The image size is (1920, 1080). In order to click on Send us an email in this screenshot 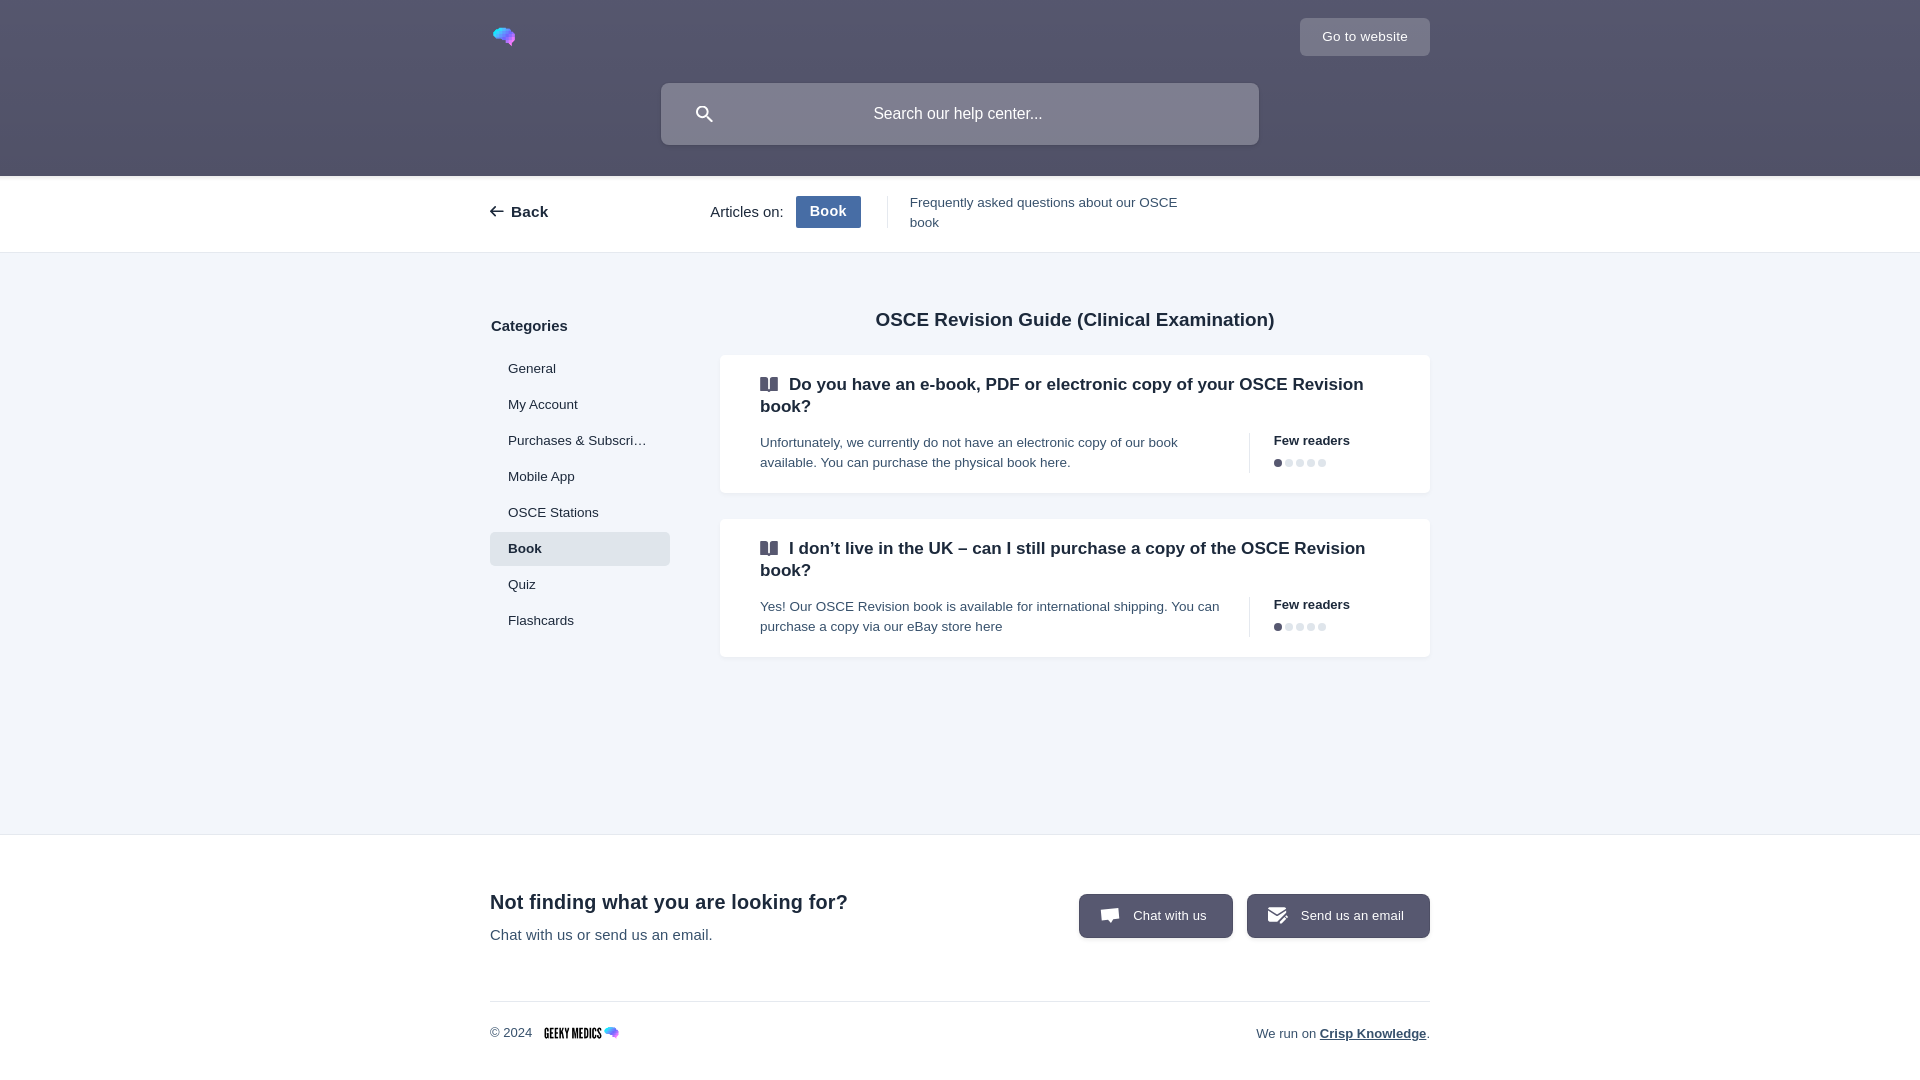, I will do `click(1338, 916)`.